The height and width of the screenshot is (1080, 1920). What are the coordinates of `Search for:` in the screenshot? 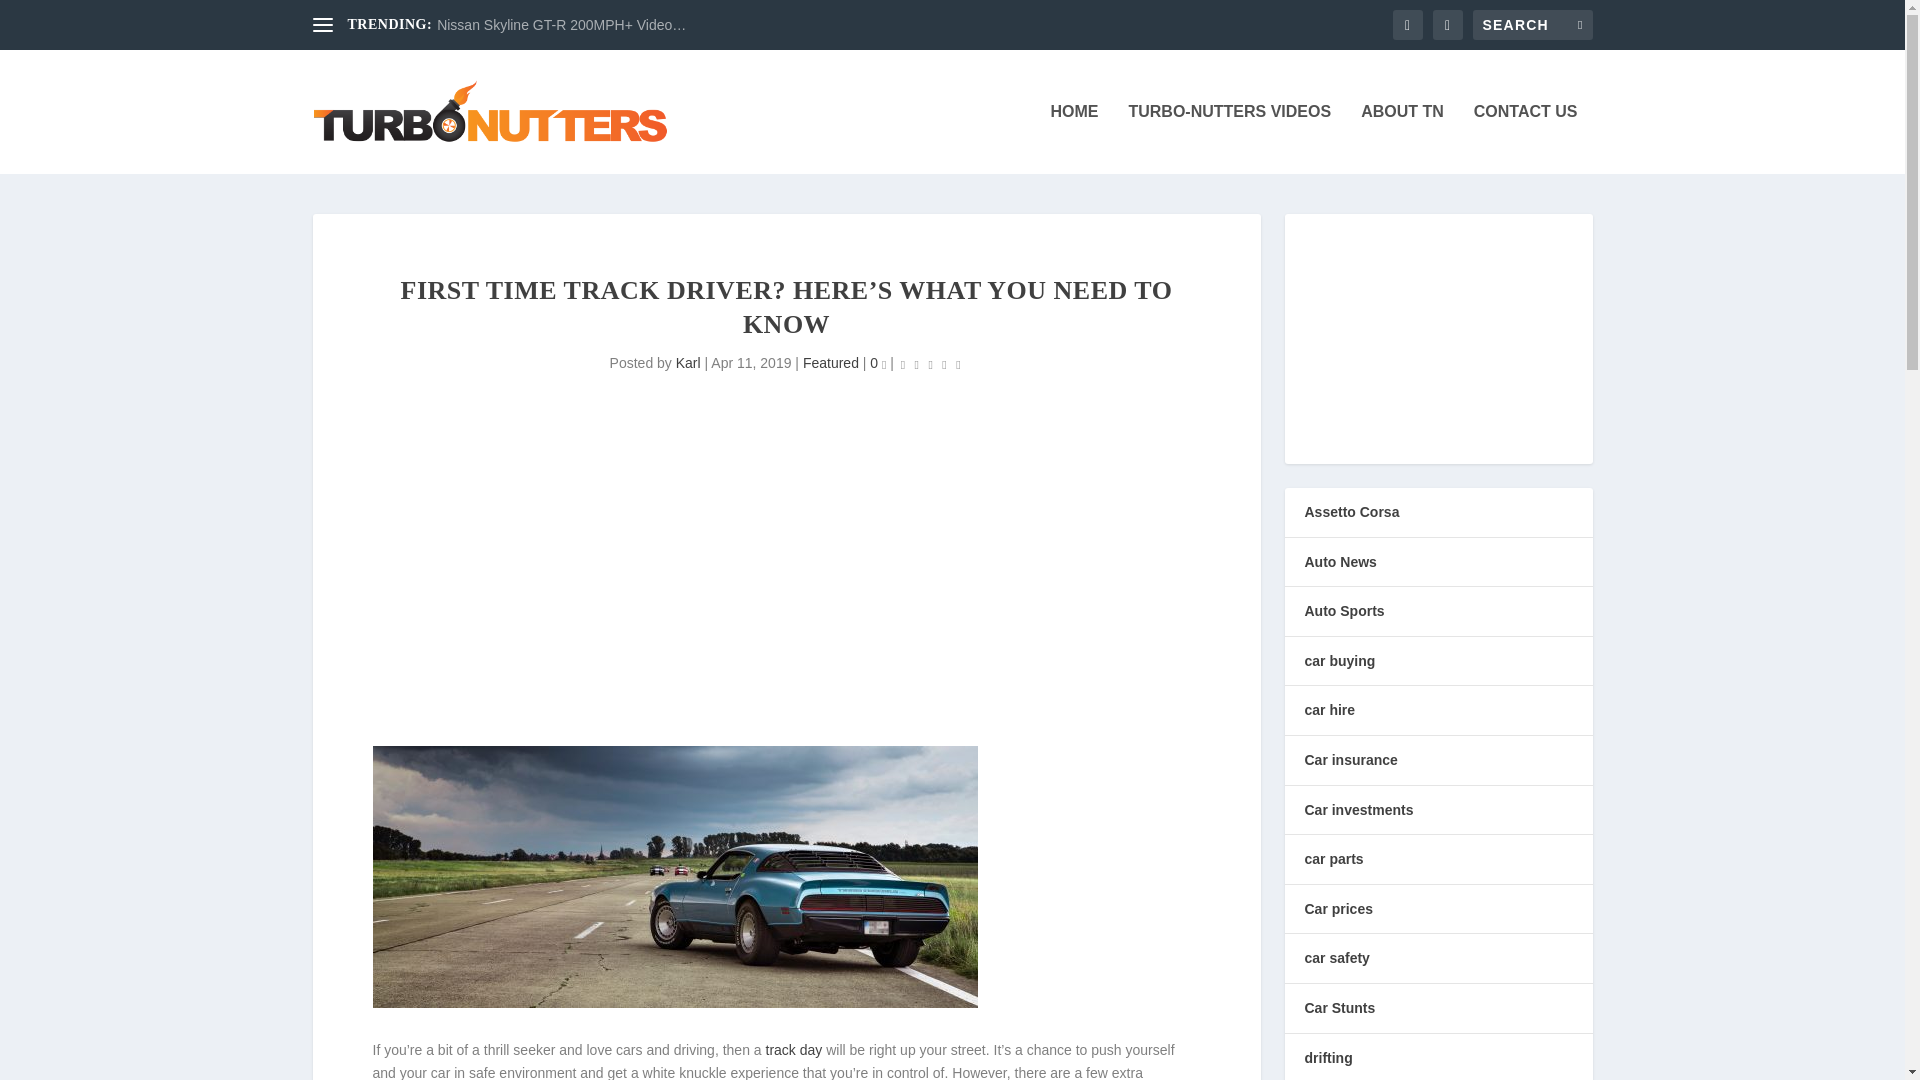 It's located at (1532, 24).